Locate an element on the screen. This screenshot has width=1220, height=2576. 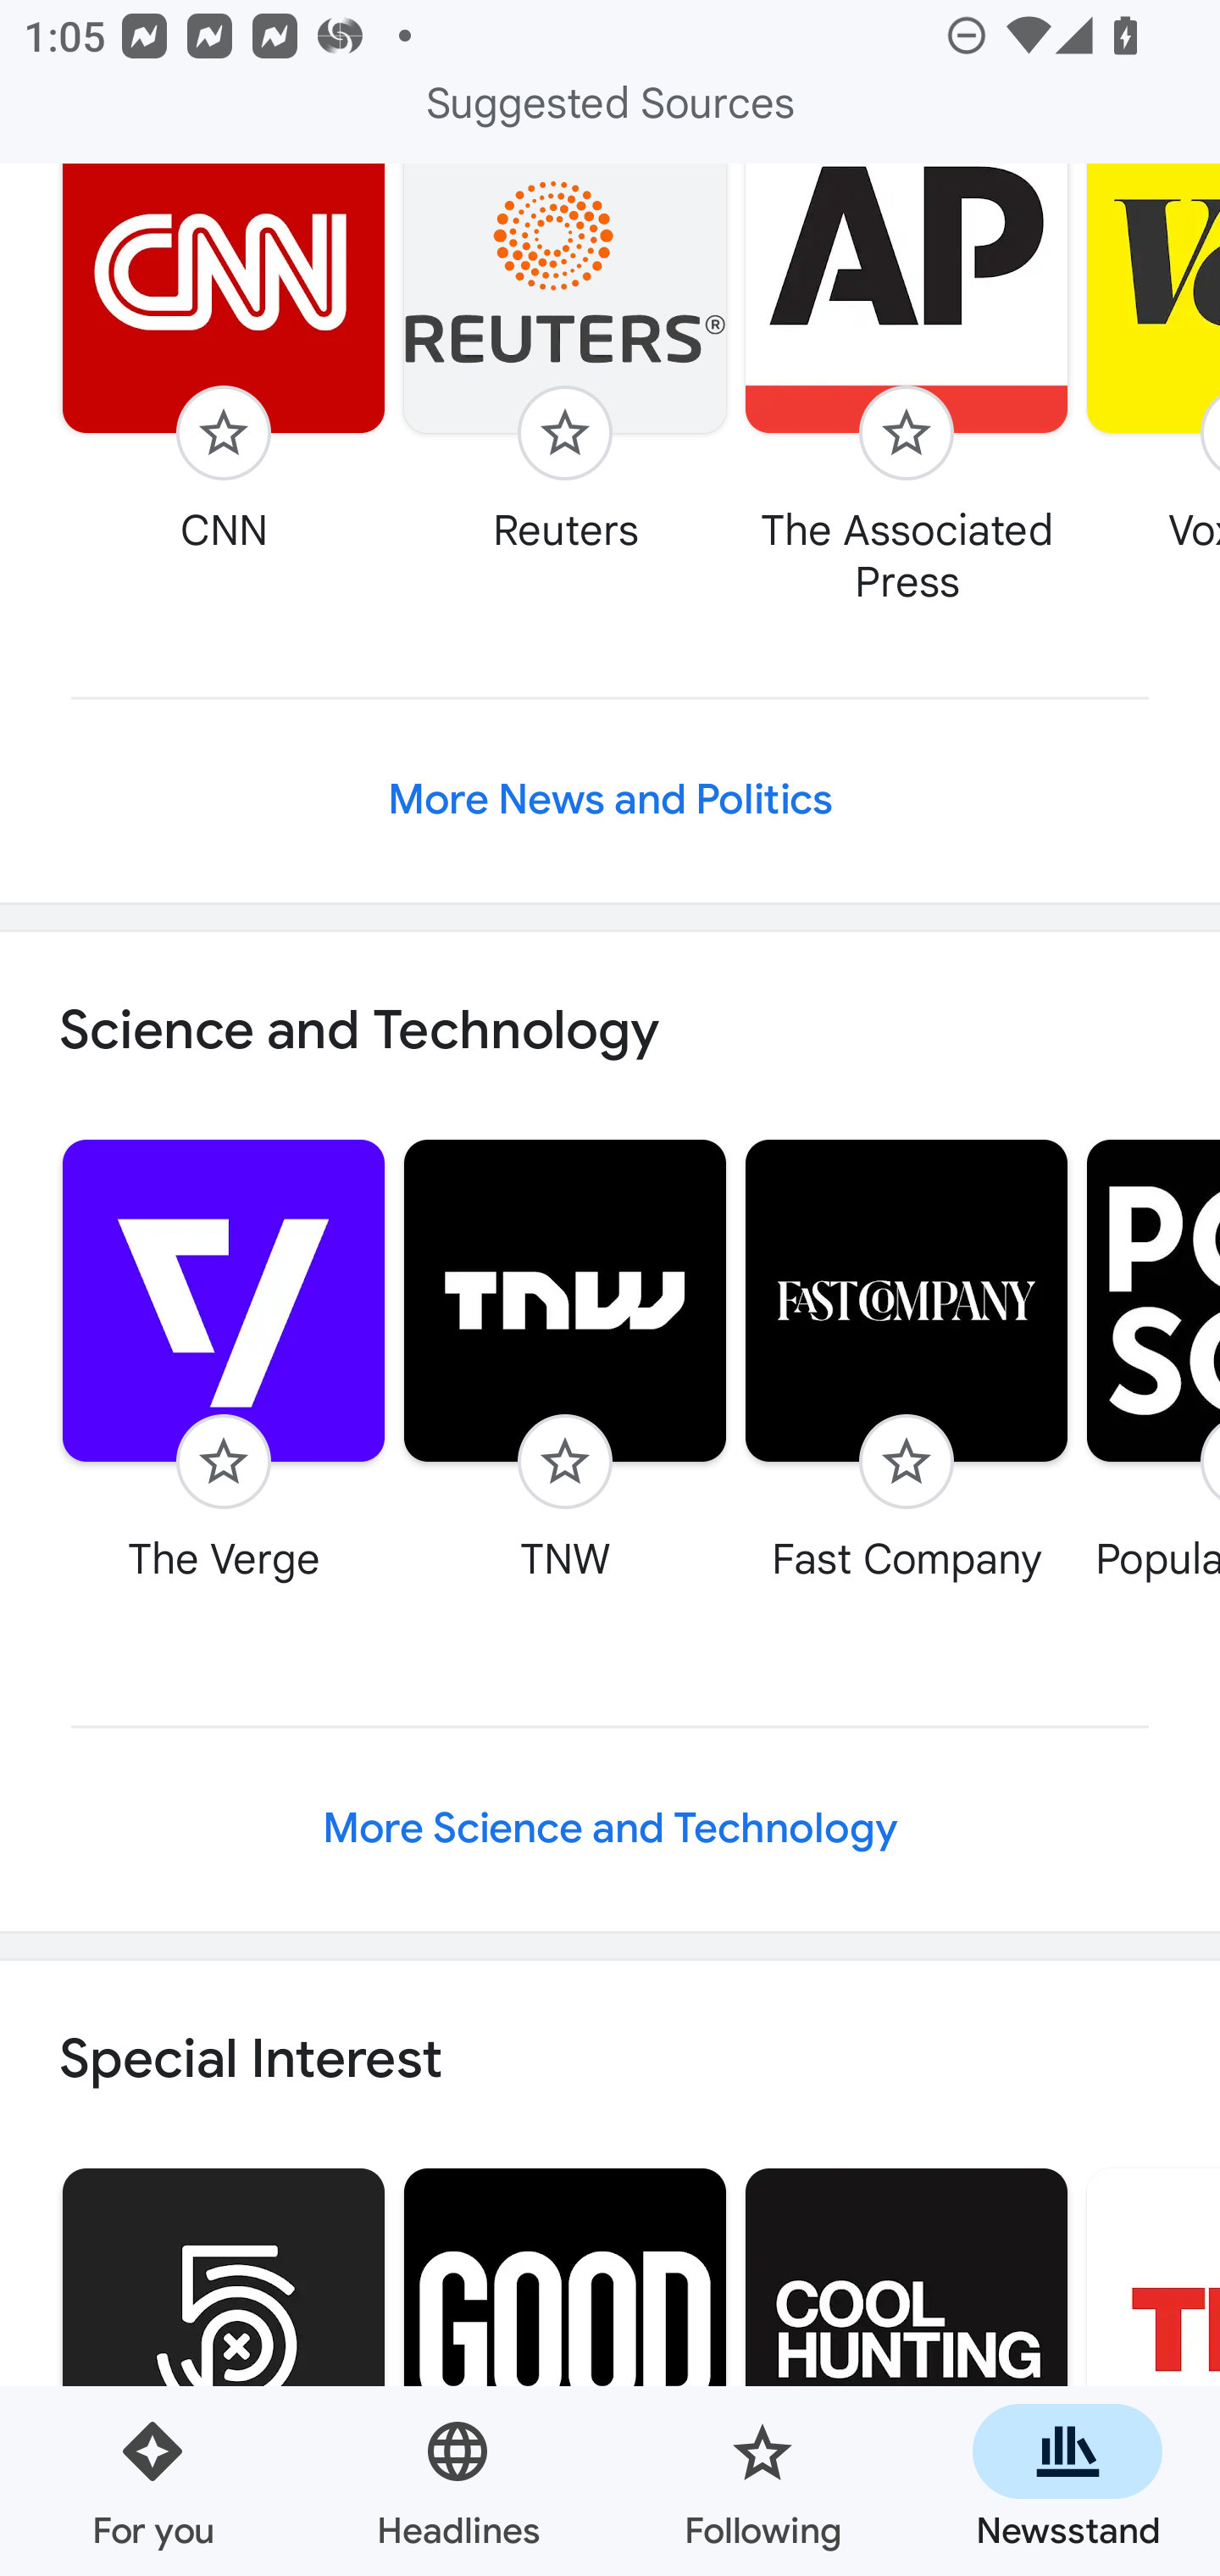
For you is located at coordinates (152, 2481).